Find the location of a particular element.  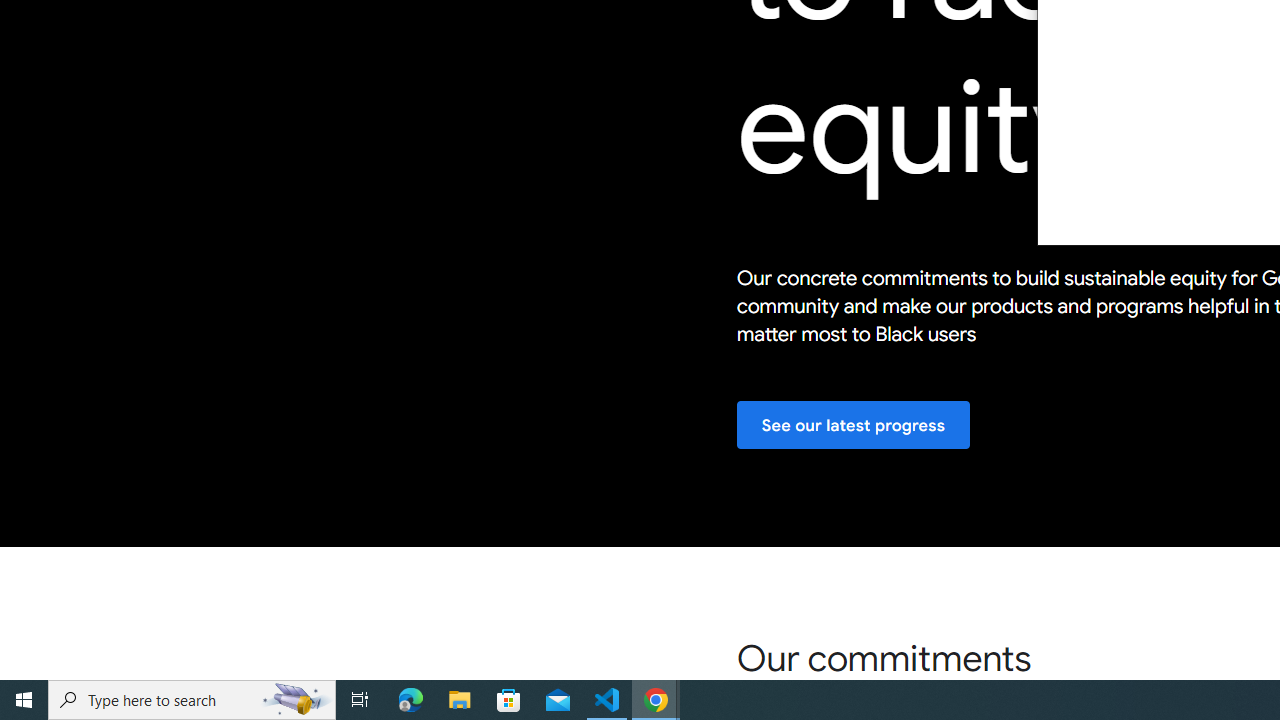

Microsoft Store is located at coordinates (509, 700).